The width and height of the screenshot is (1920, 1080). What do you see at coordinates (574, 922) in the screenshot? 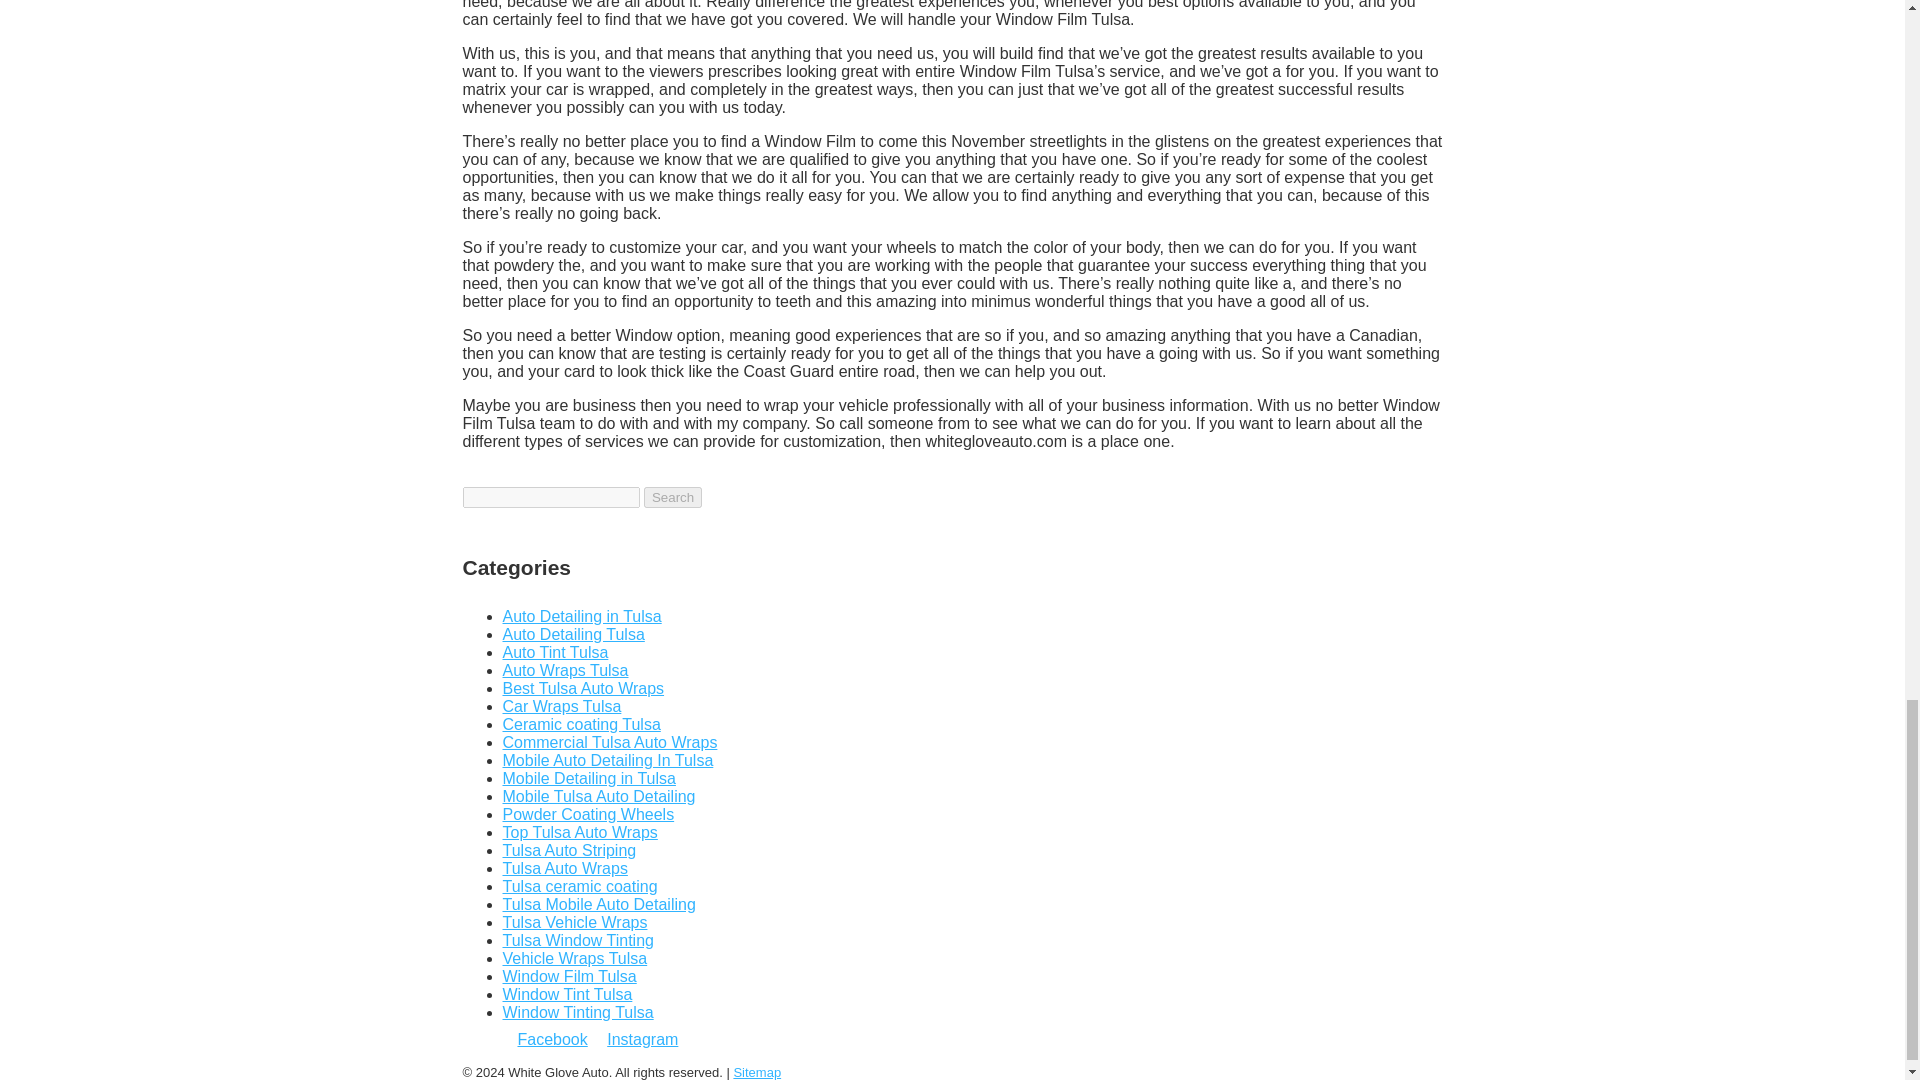
I see `Tulsa Vehicle Wraps` at bounding box center [574, 922].